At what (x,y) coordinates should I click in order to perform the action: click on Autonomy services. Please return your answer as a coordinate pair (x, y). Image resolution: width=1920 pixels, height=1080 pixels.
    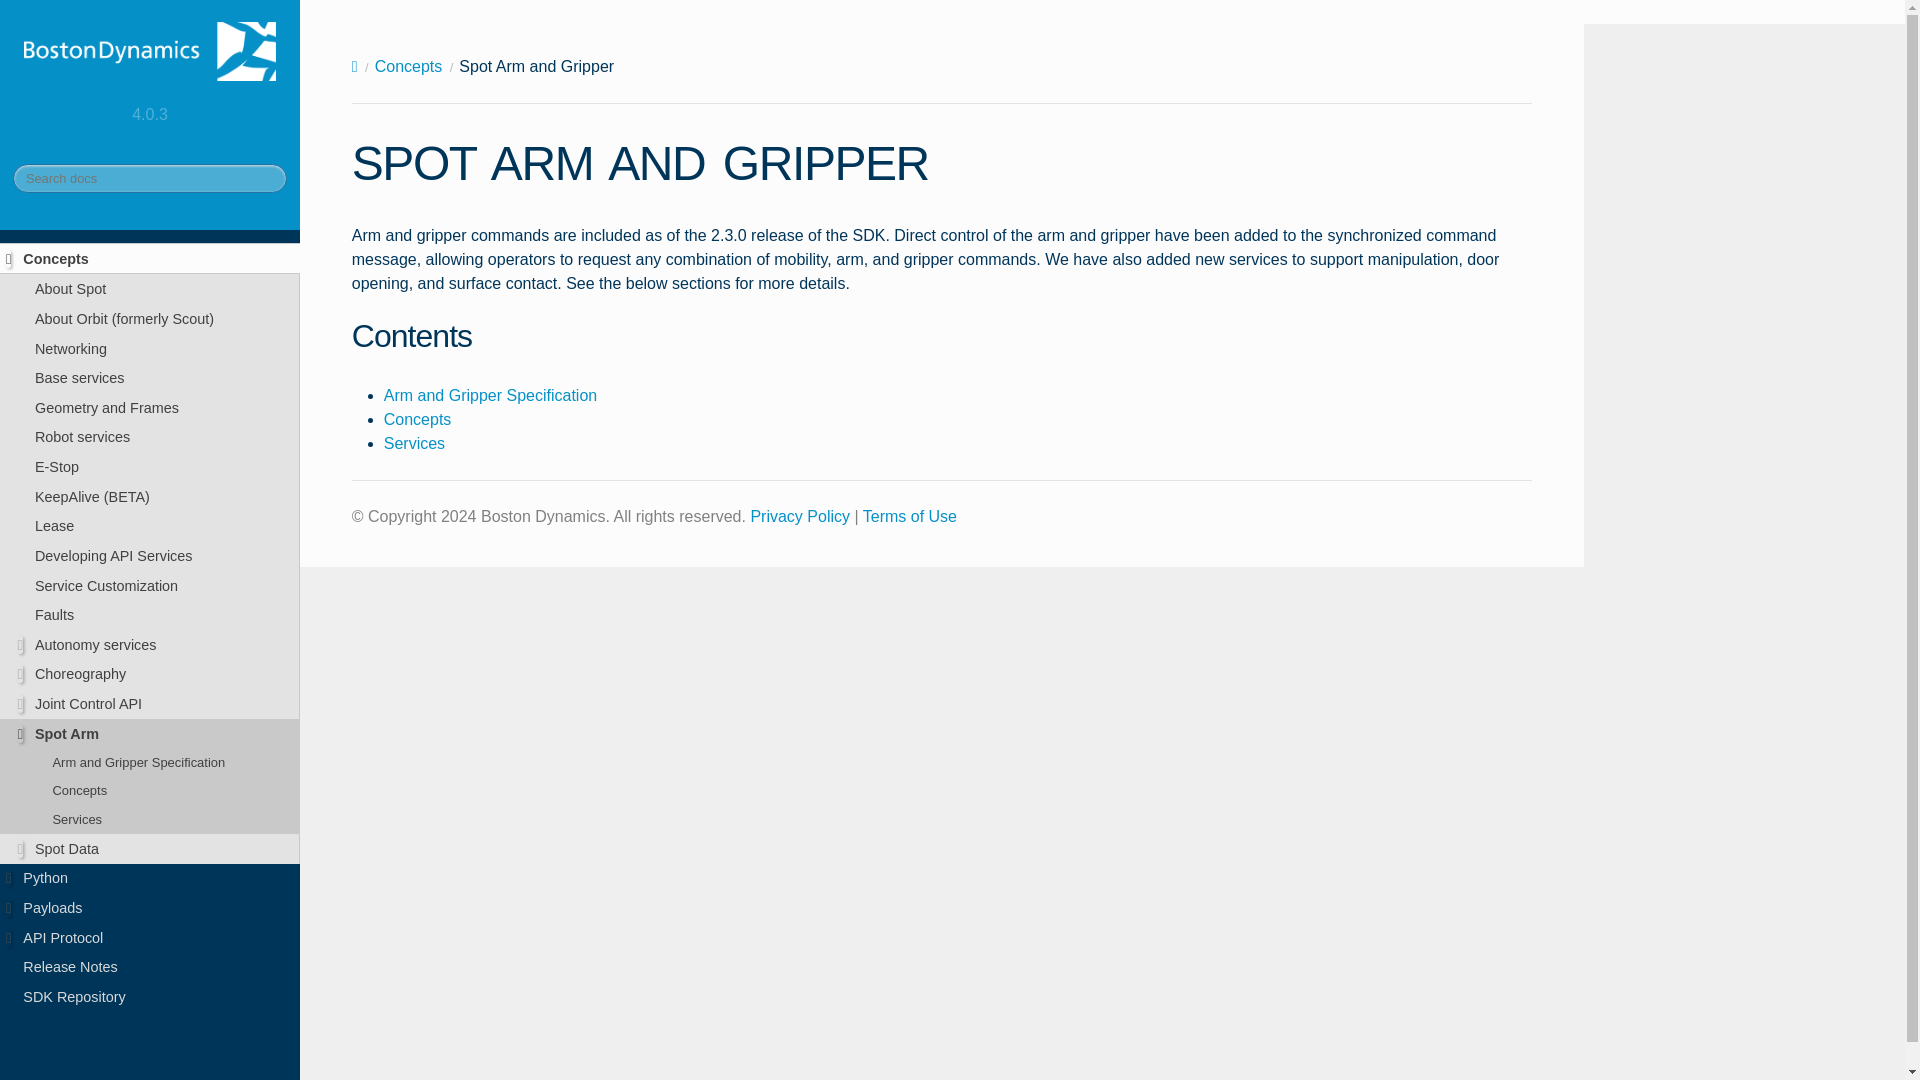
    Looking at the image, I should click on (150, 644).